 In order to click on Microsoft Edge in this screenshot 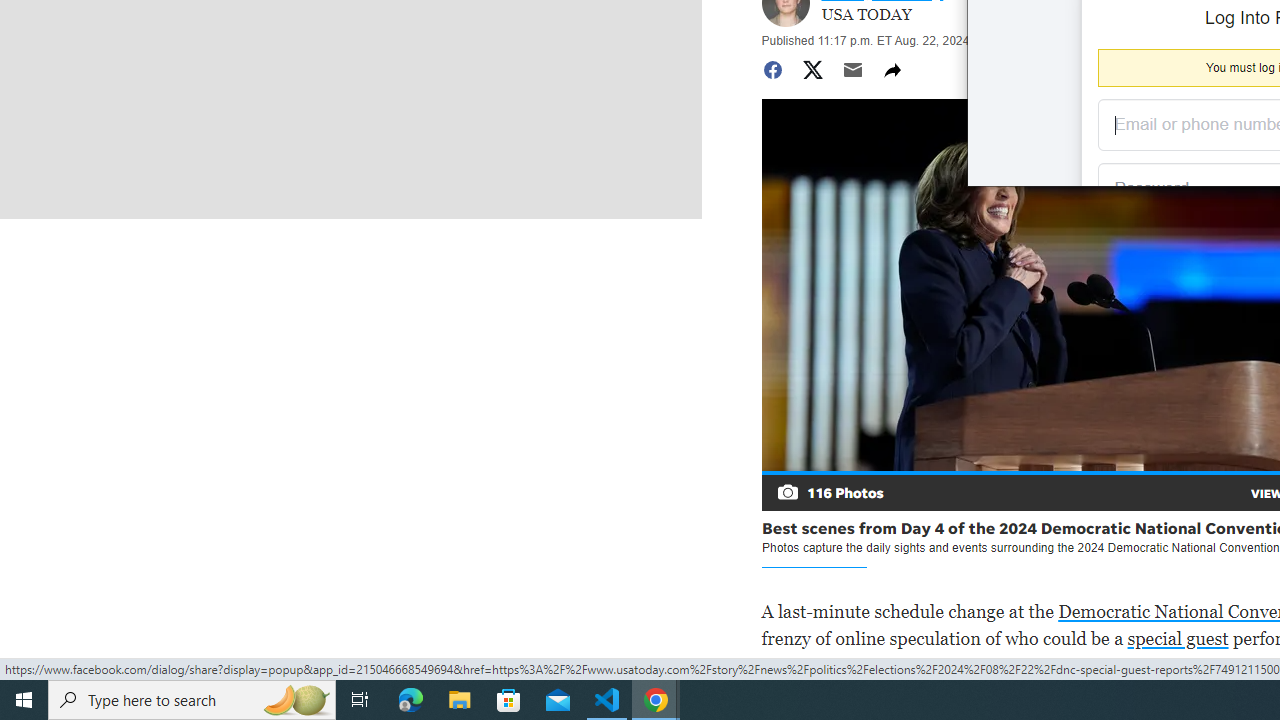, I will do `click(411, 700)`.